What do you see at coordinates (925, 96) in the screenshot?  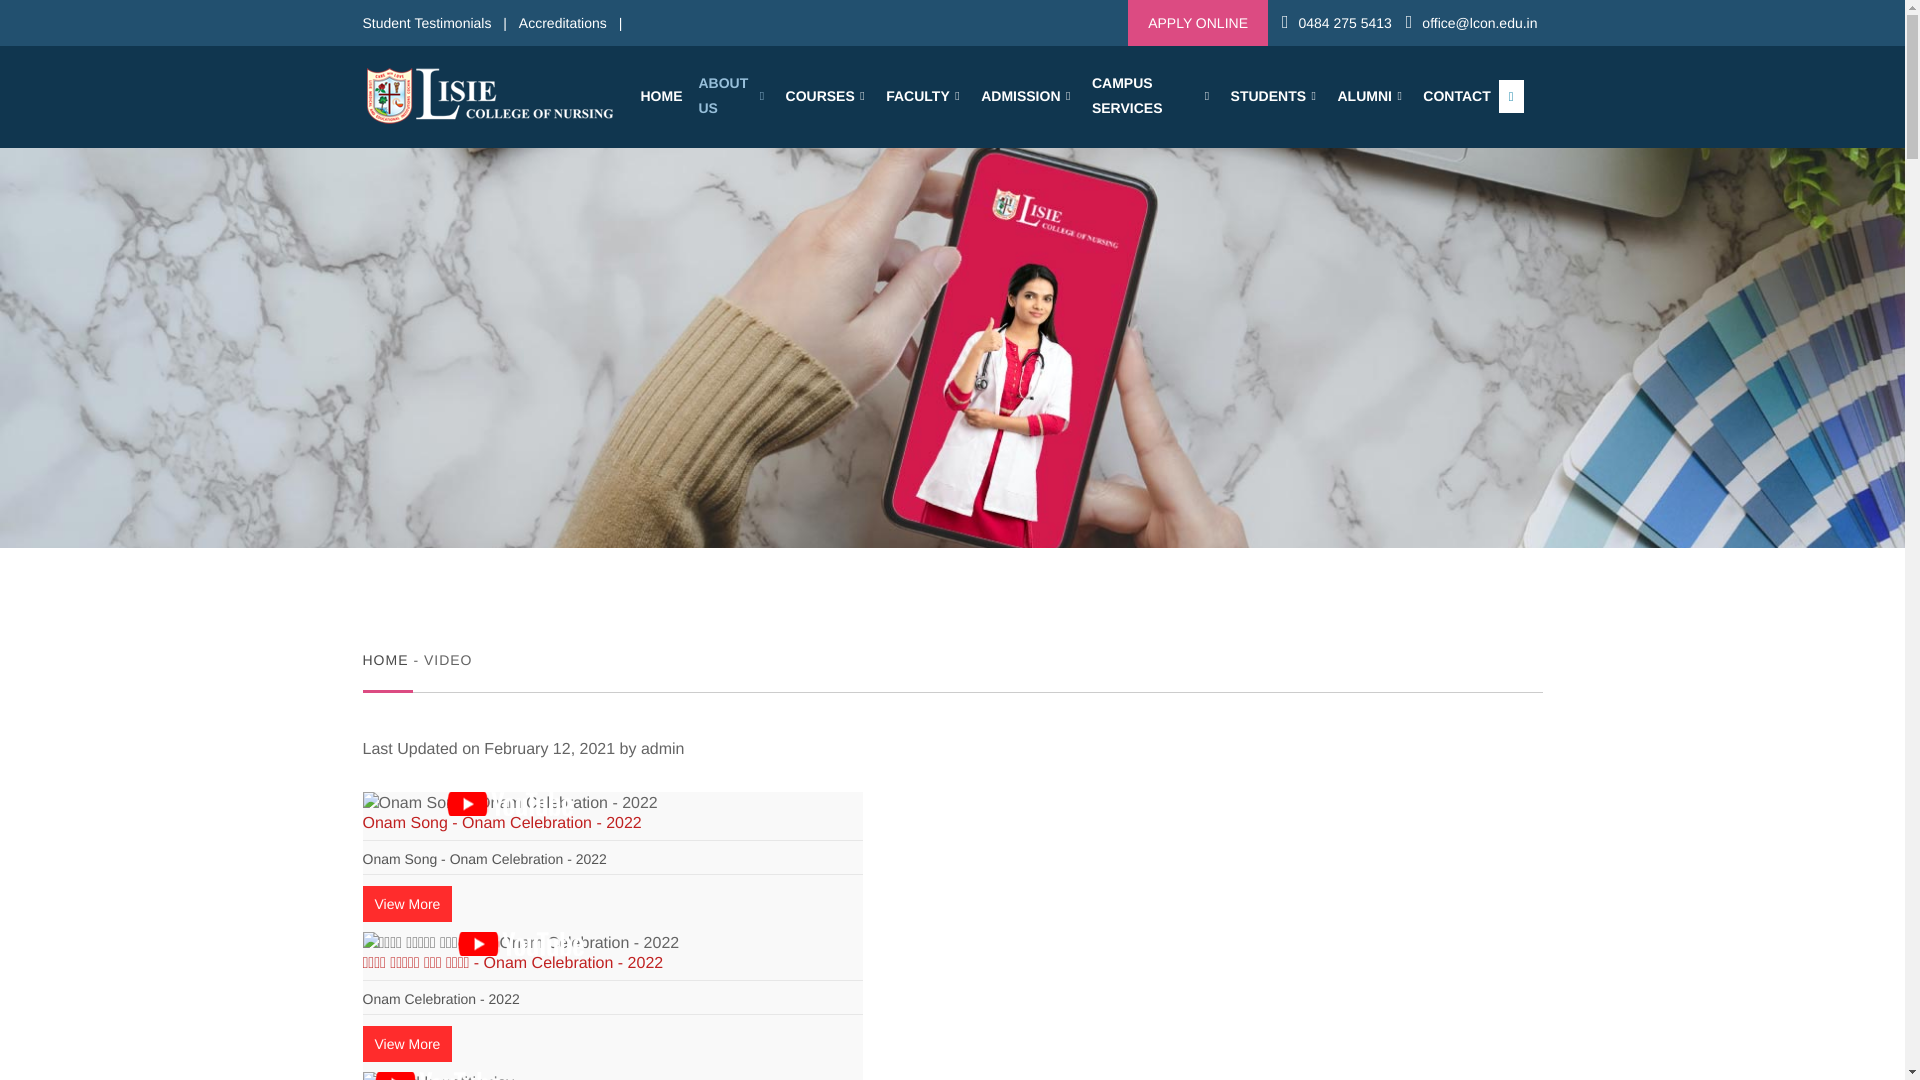 I see `FACULTY` at bounding box center [925, 96].